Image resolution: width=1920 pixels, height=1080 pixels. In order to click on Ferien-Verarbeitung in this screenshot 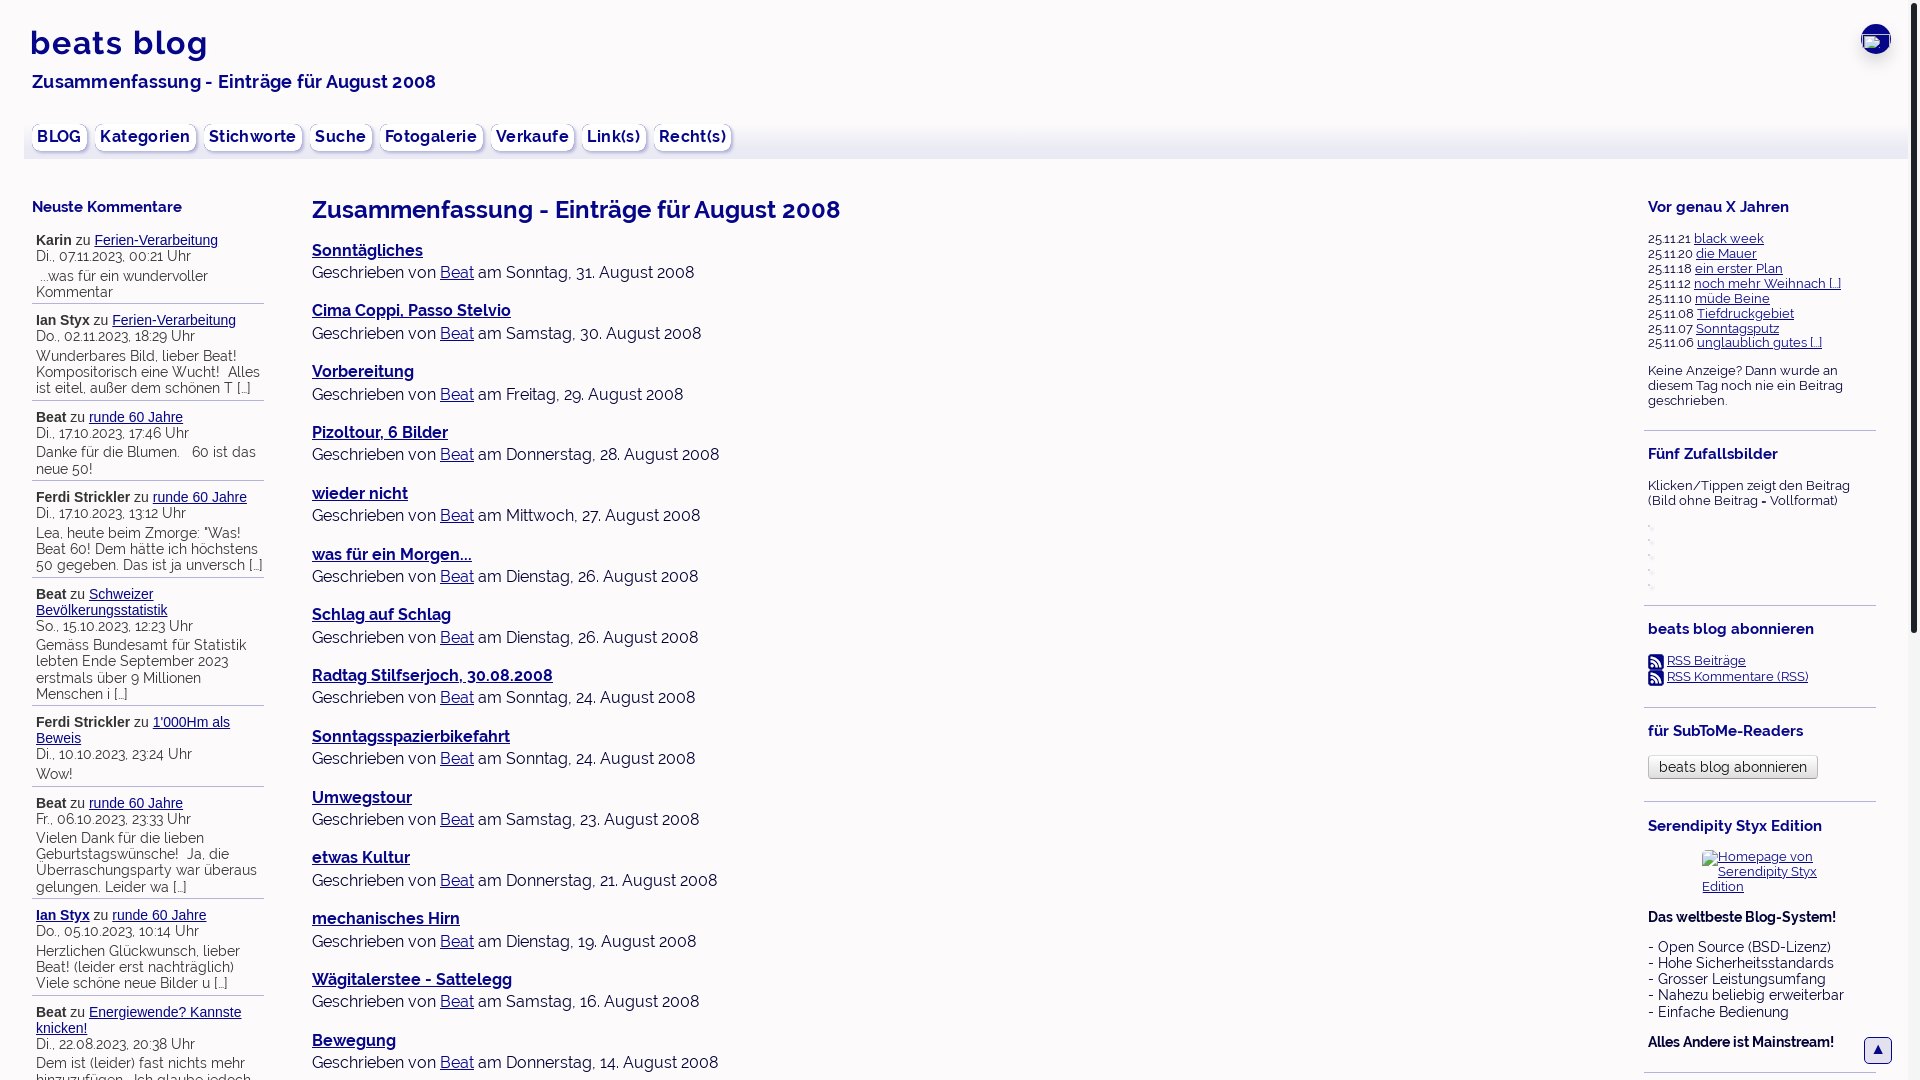, I will do `click(156, 240)`.